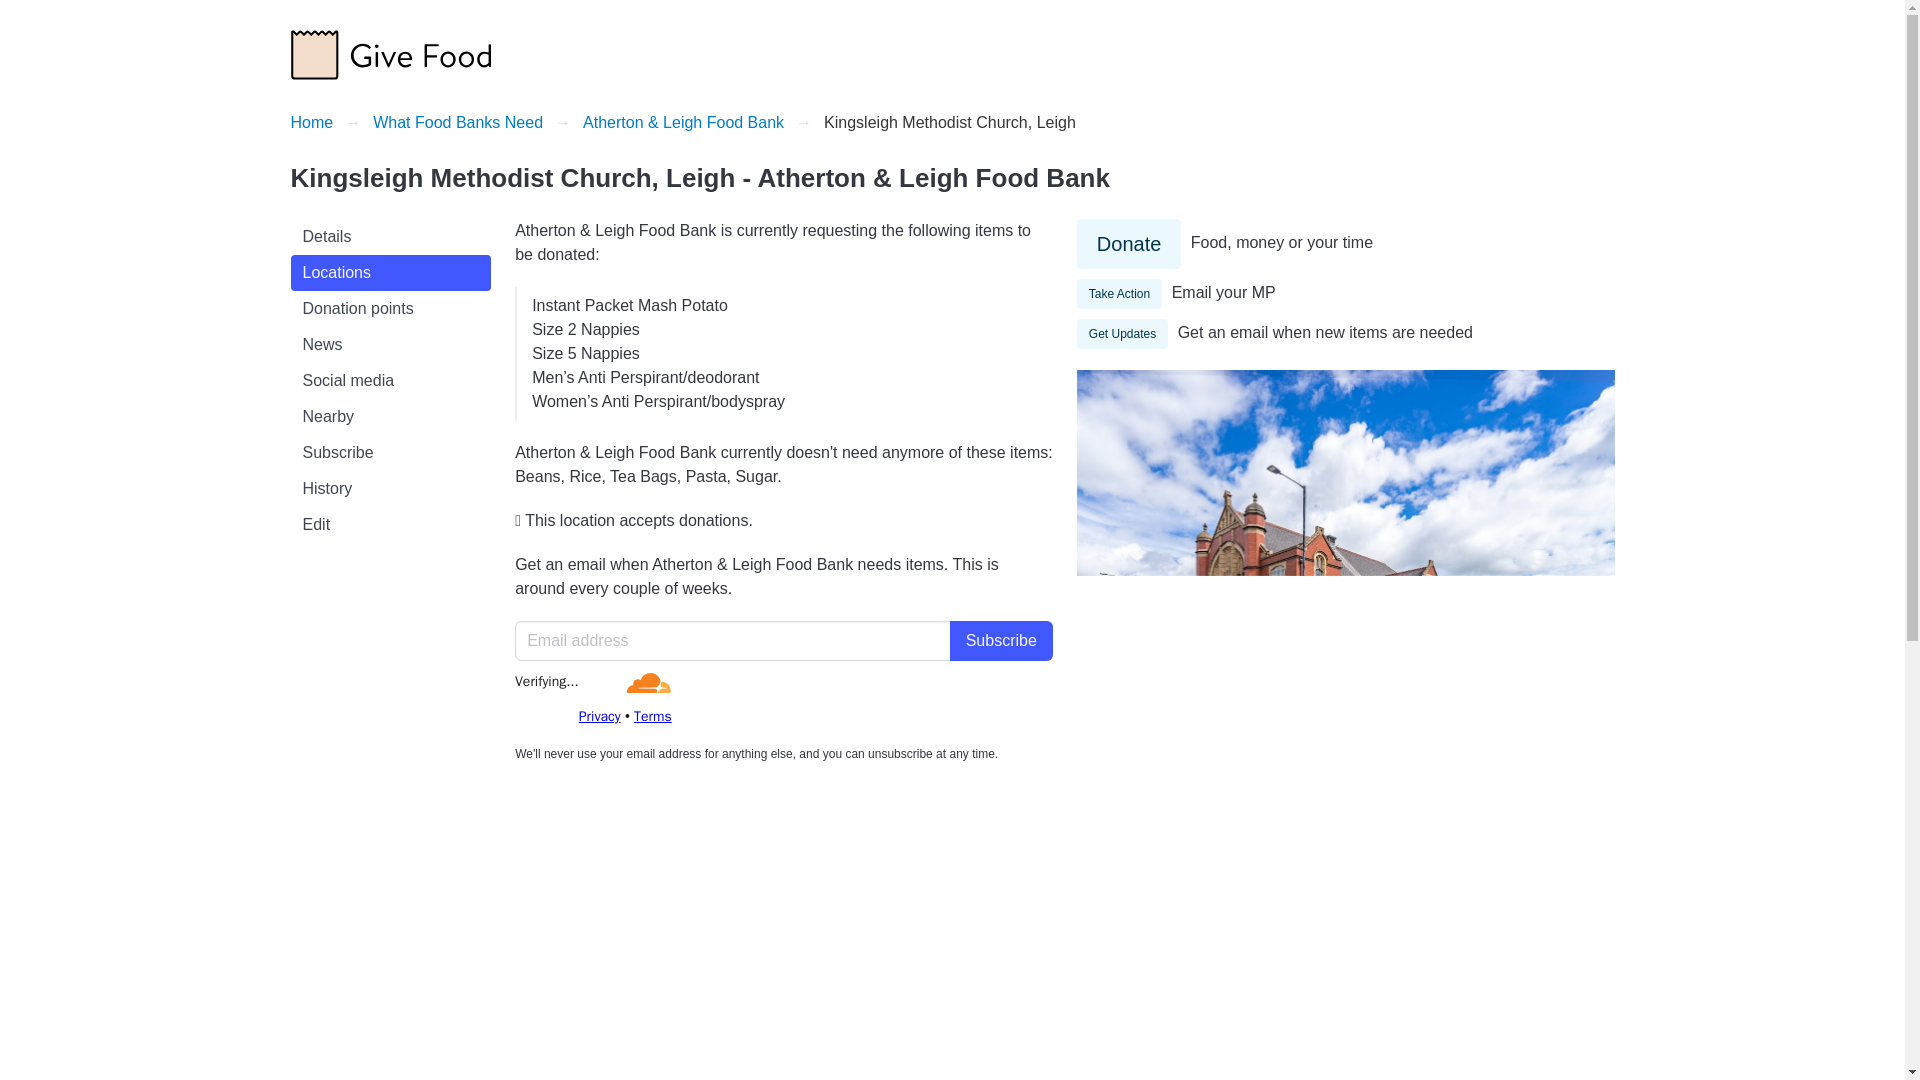  What do you see at coordinates (457, 123) in the screenshot?
I see `What Food Banks Need` at bounding box center [457, 123].